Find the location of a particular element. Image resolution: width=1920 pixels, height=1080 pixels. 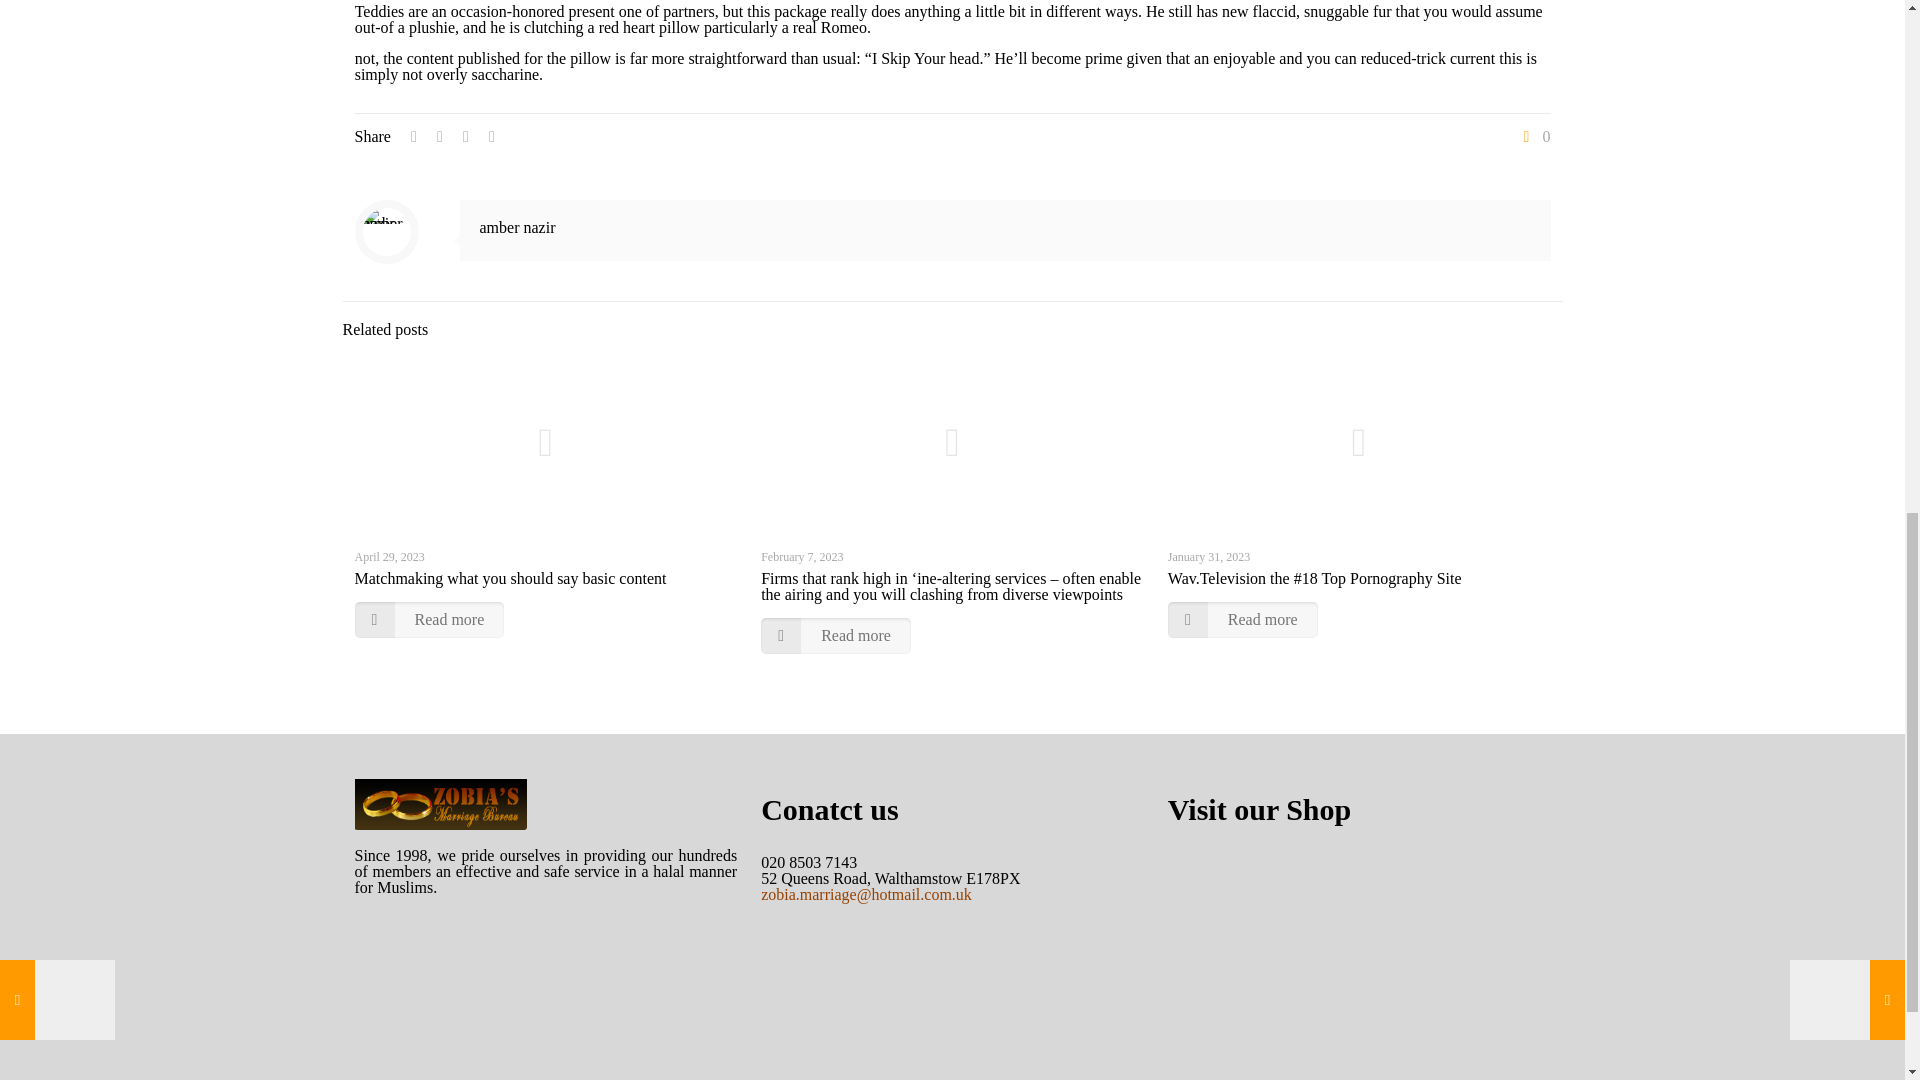

Matchmaking what you should say basic content is located at coordinates (510, 578).